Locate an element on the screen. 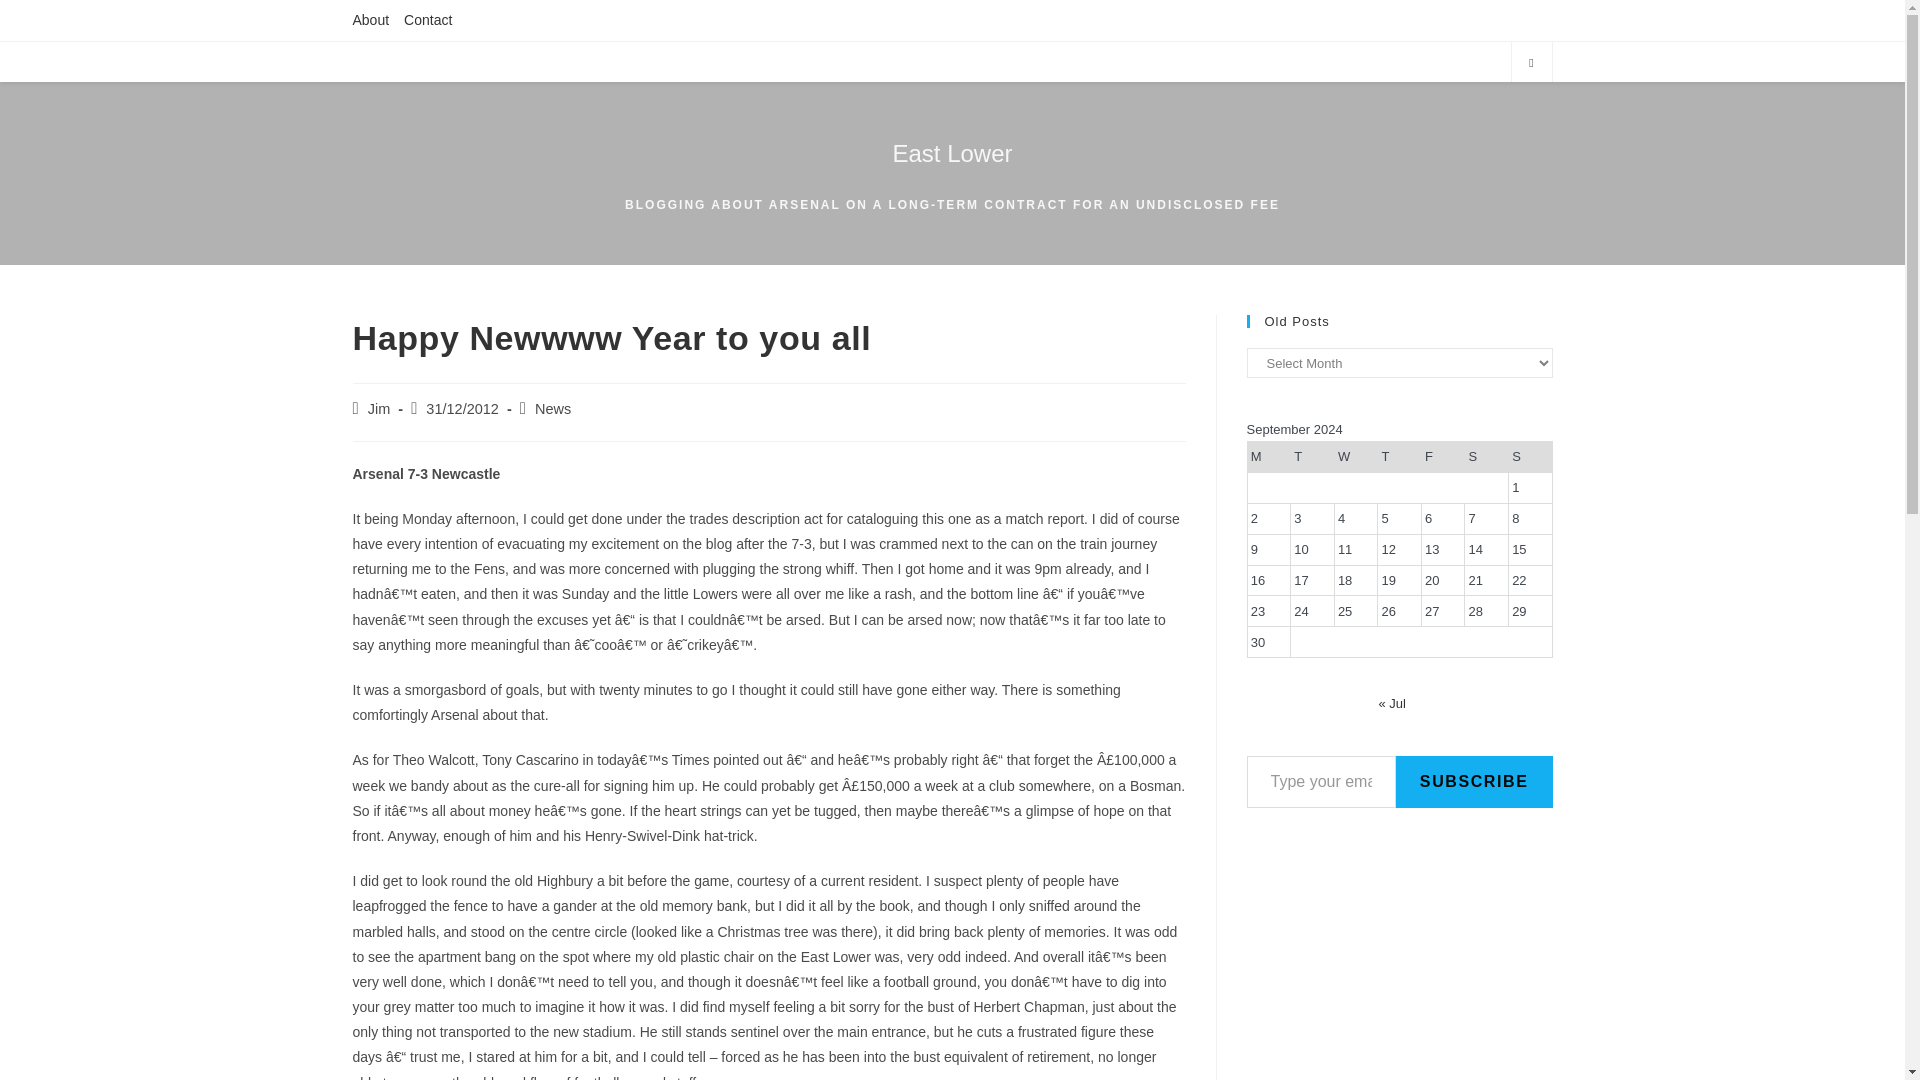 The height and width of the screenshot is (1080, 1920). SUBSCRIBE is located at coordinates (1474, 782).